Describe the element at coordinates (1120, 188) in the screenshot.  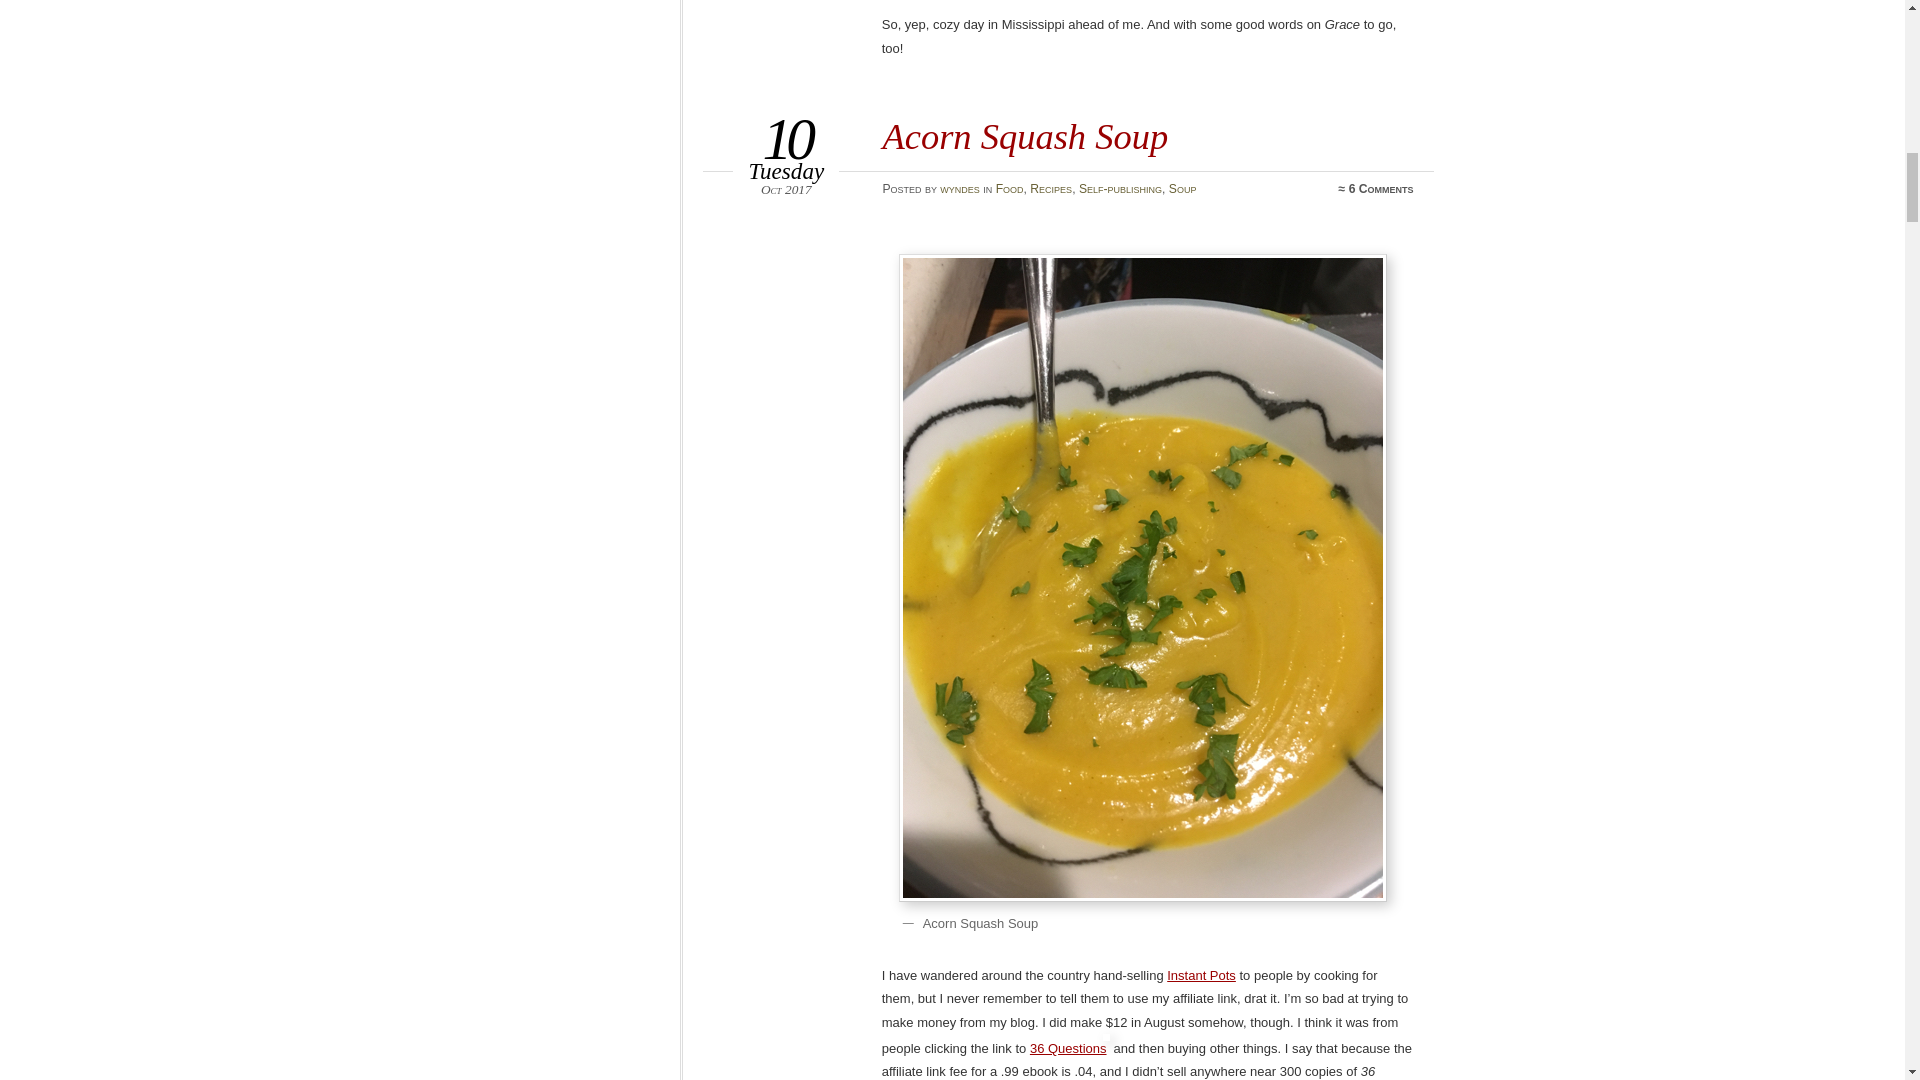
I see `Self-publishing` at that location.